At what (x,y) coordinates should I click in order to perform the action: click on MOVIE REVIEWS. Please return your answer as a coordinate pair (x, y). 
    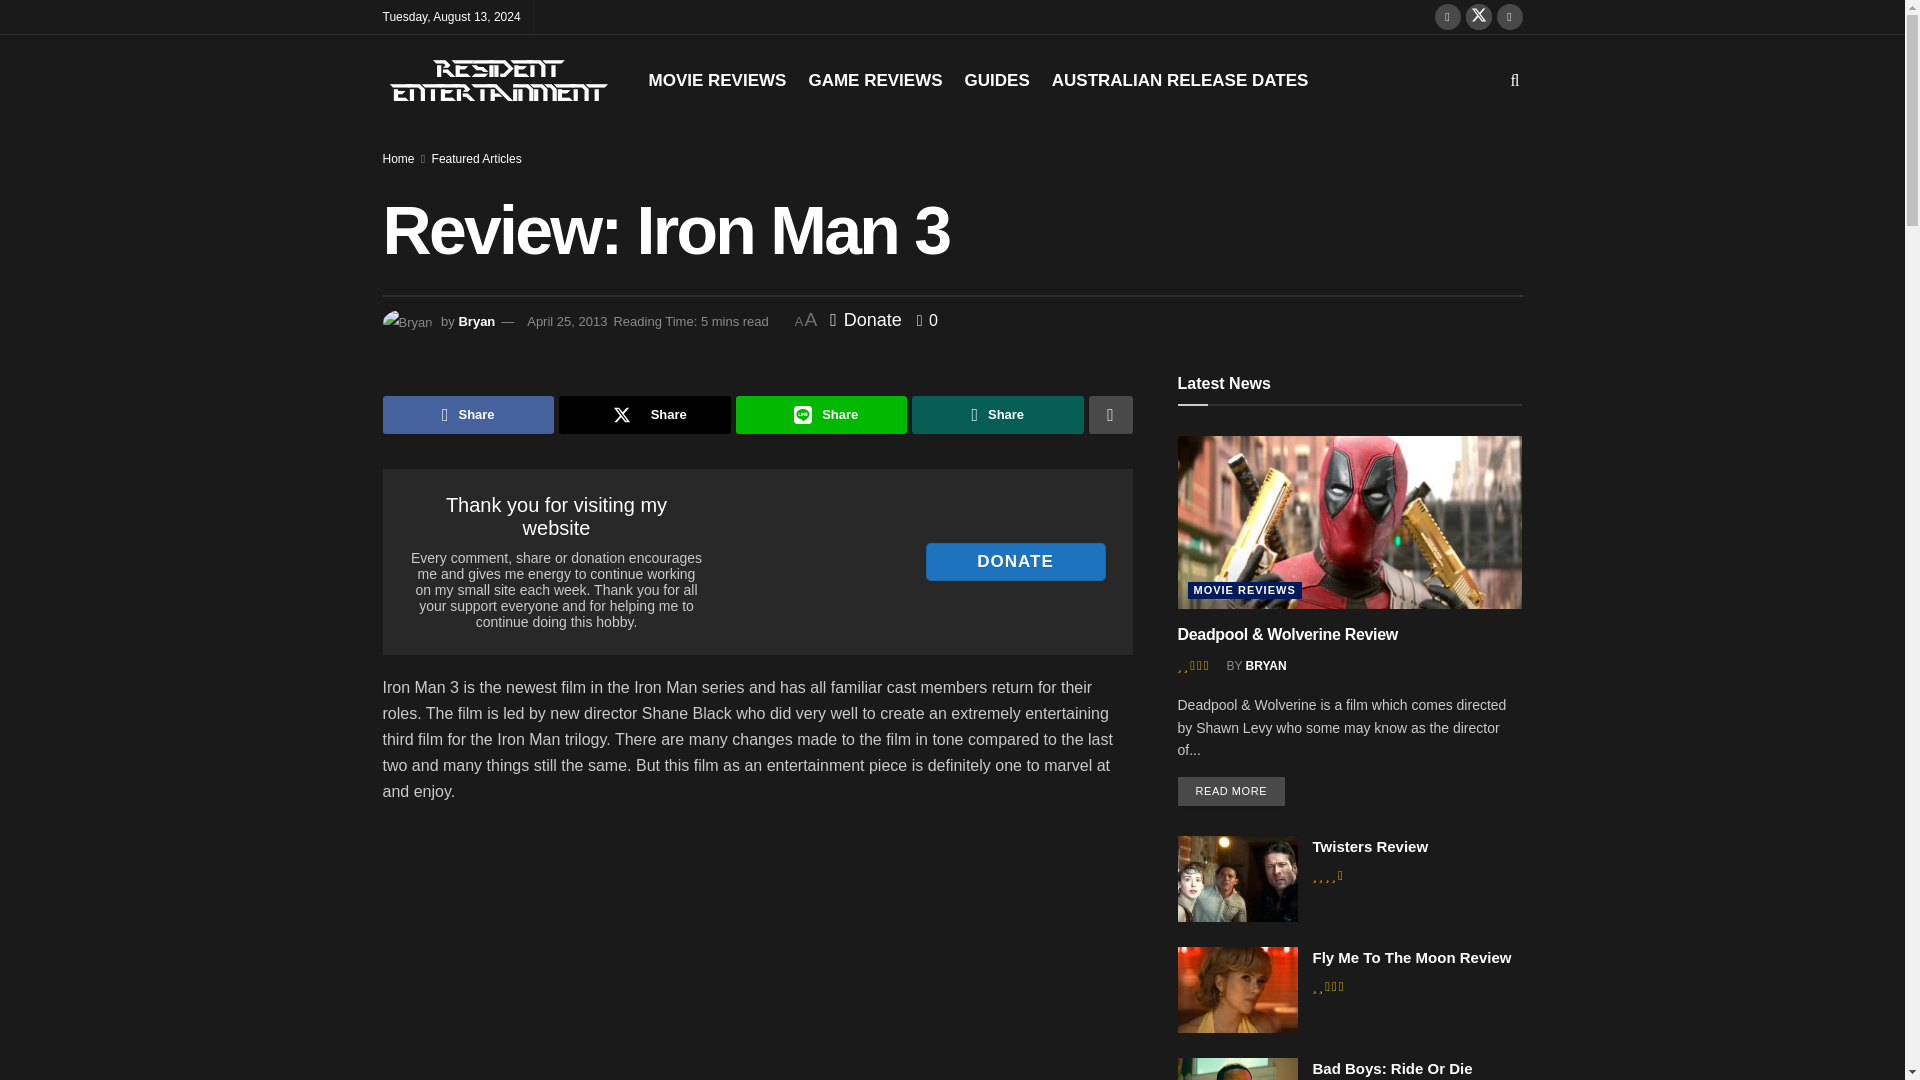
    Looking at the image, I should click on (716, 80).